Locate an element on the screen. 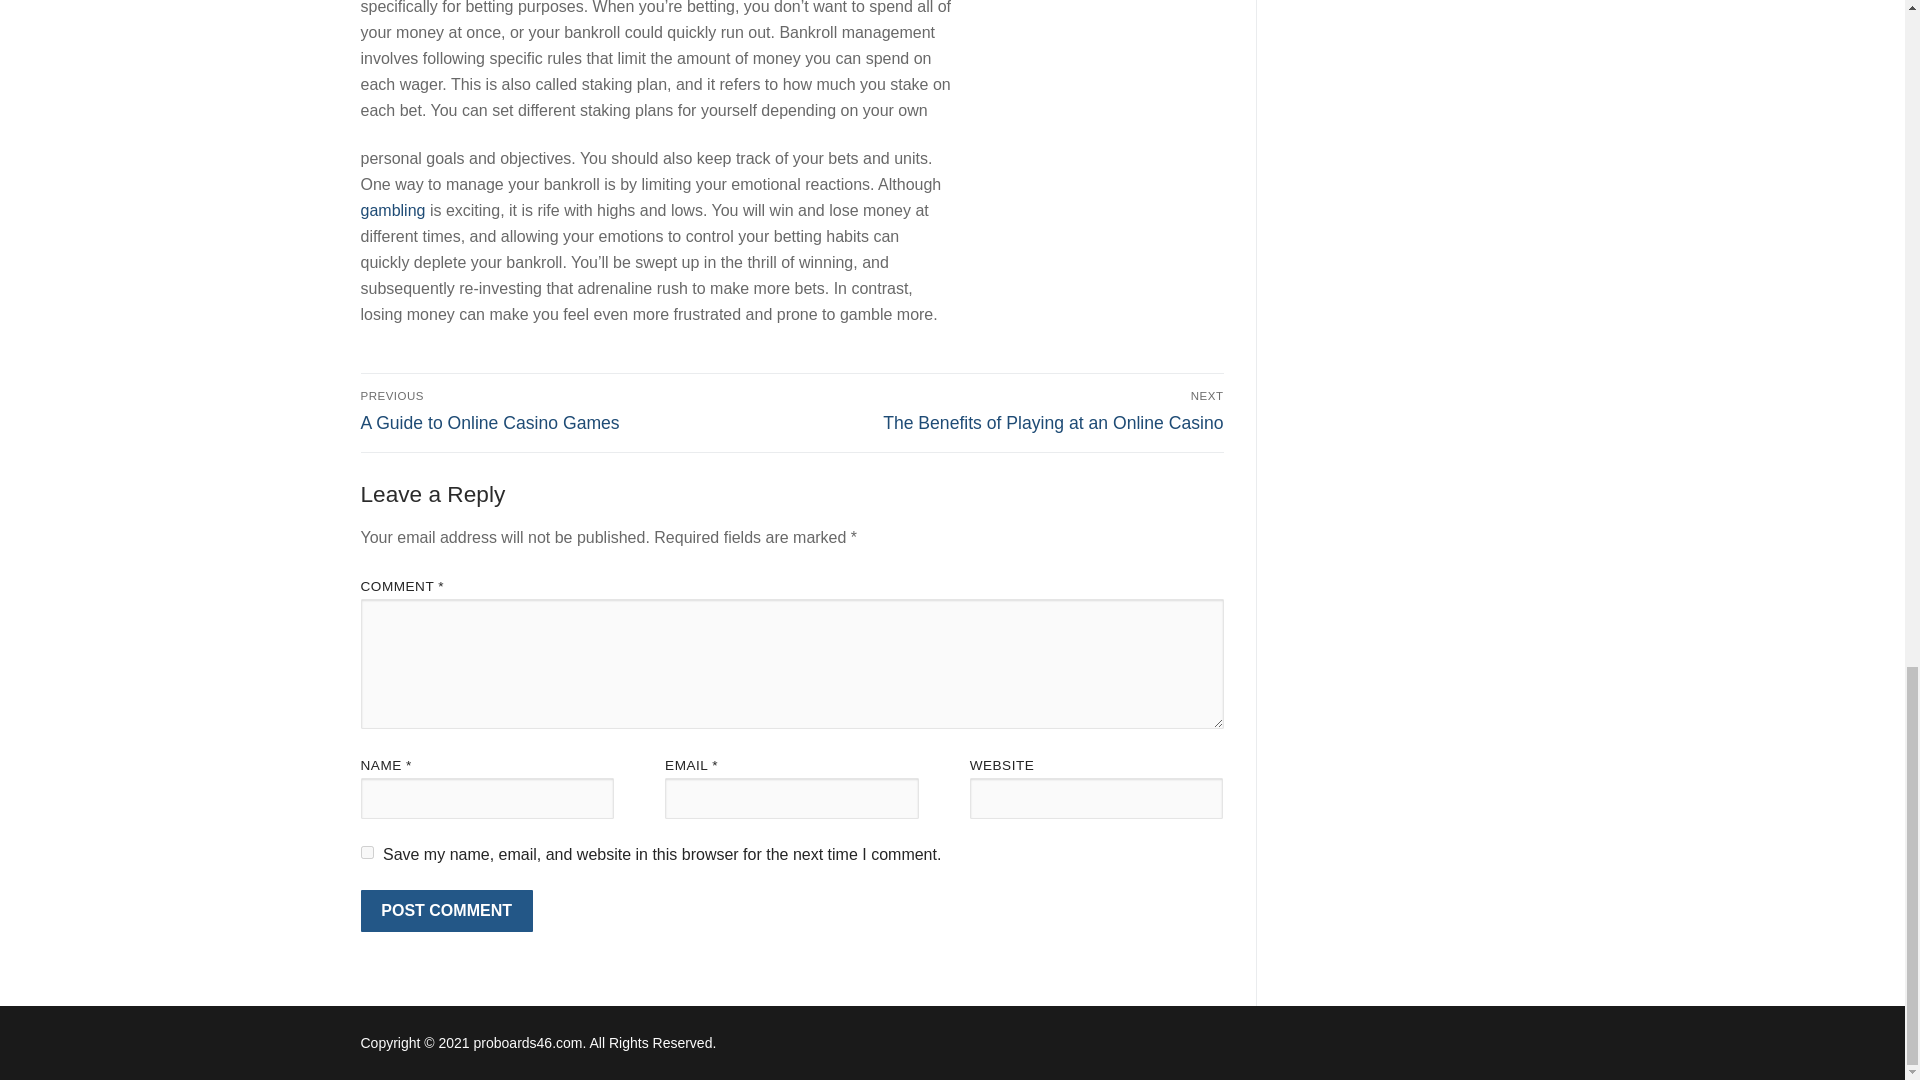  yes is located at coordinates (366, 852).